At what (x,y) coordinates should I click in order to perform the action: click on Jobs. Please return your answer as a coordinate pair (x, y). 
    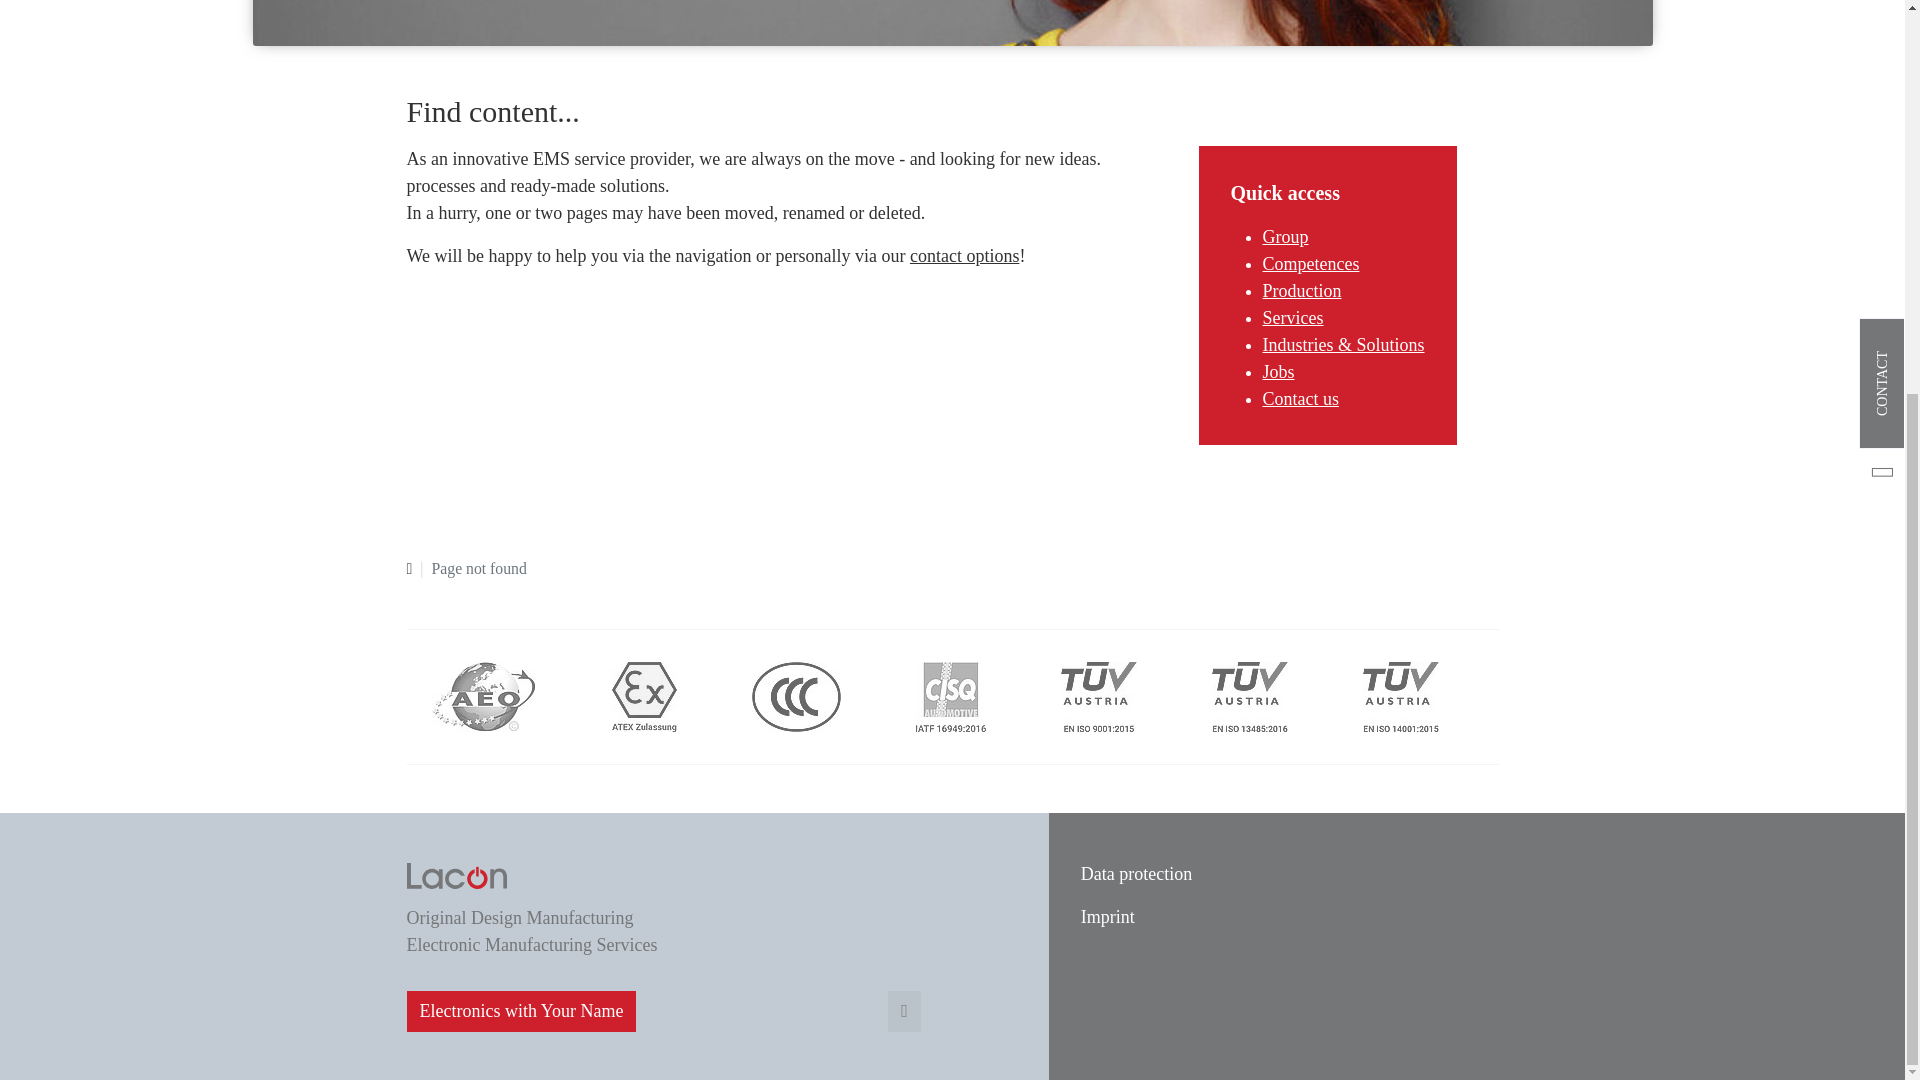
    Looking at the image, I should click on (1278, 372).